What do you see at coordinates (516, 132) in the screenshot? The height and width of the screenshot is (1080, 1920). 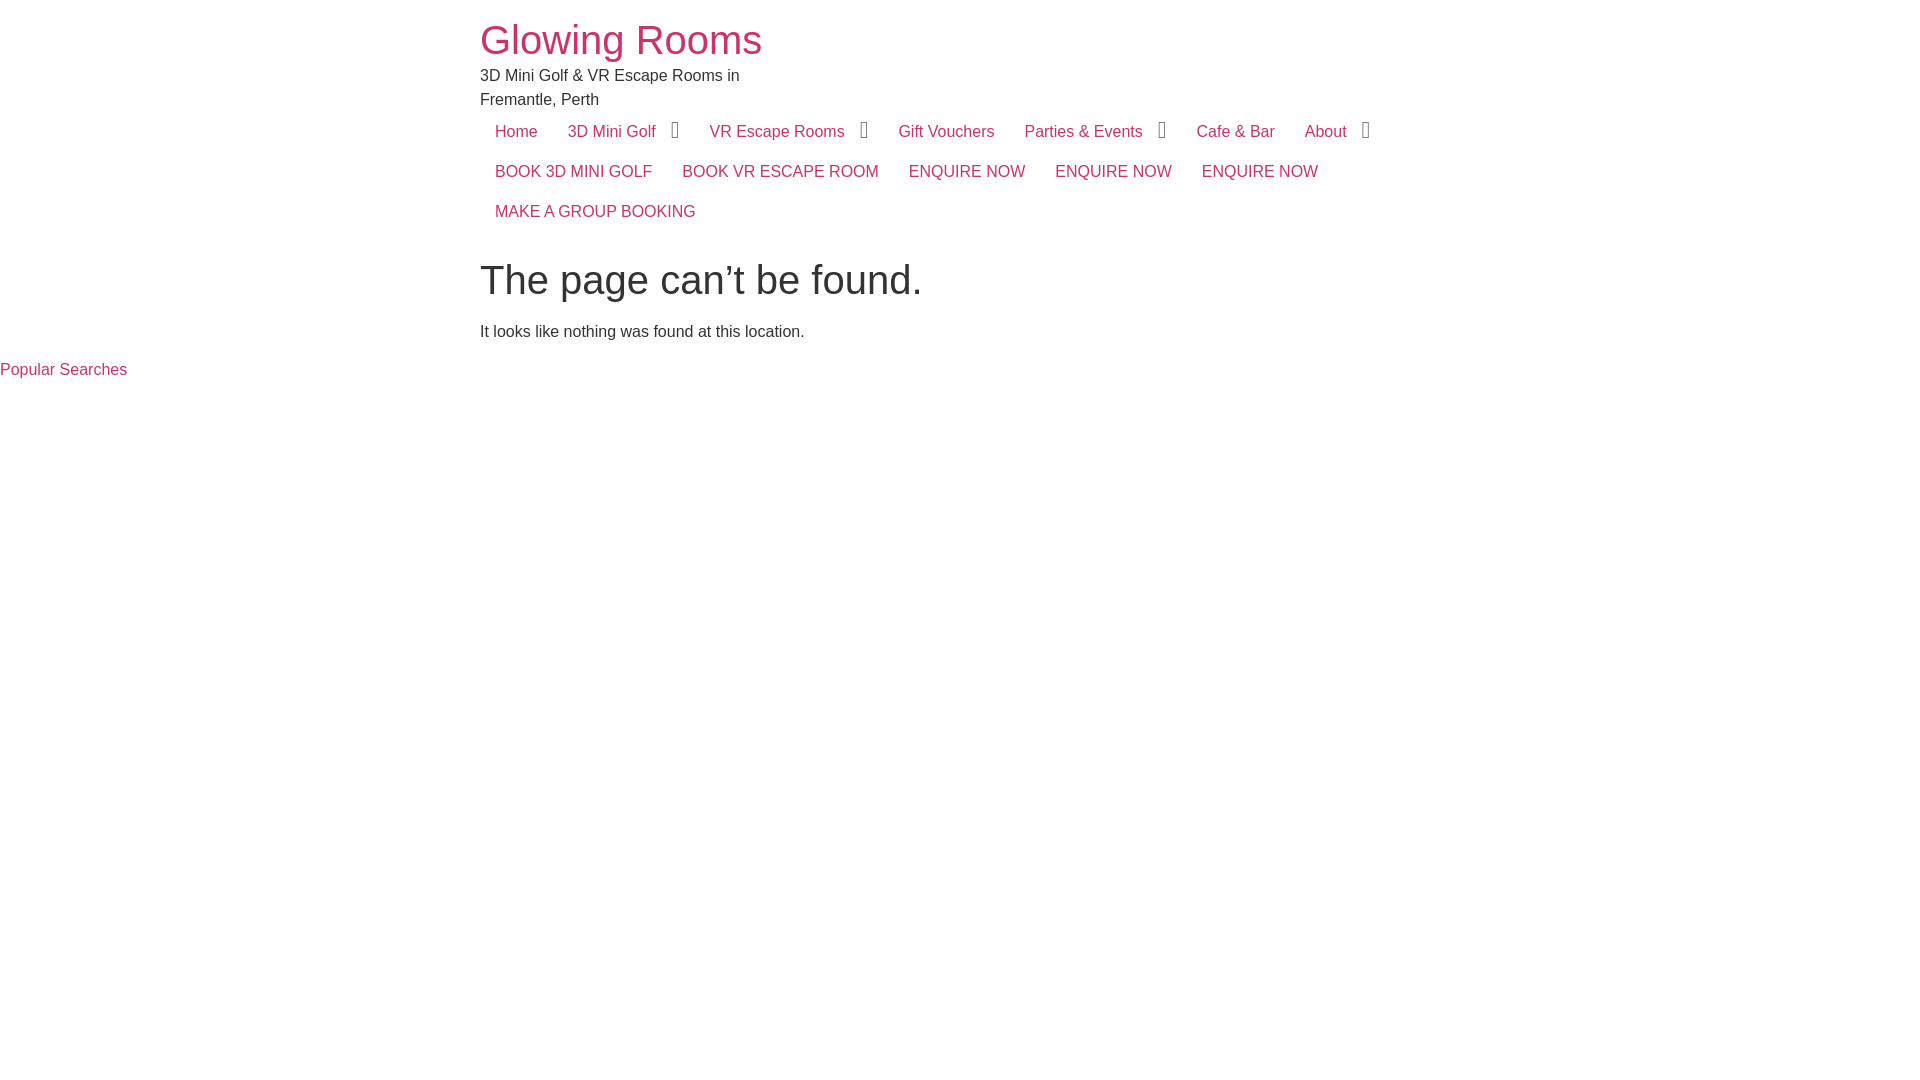 I see `Home` at bounding box center [516, 132].